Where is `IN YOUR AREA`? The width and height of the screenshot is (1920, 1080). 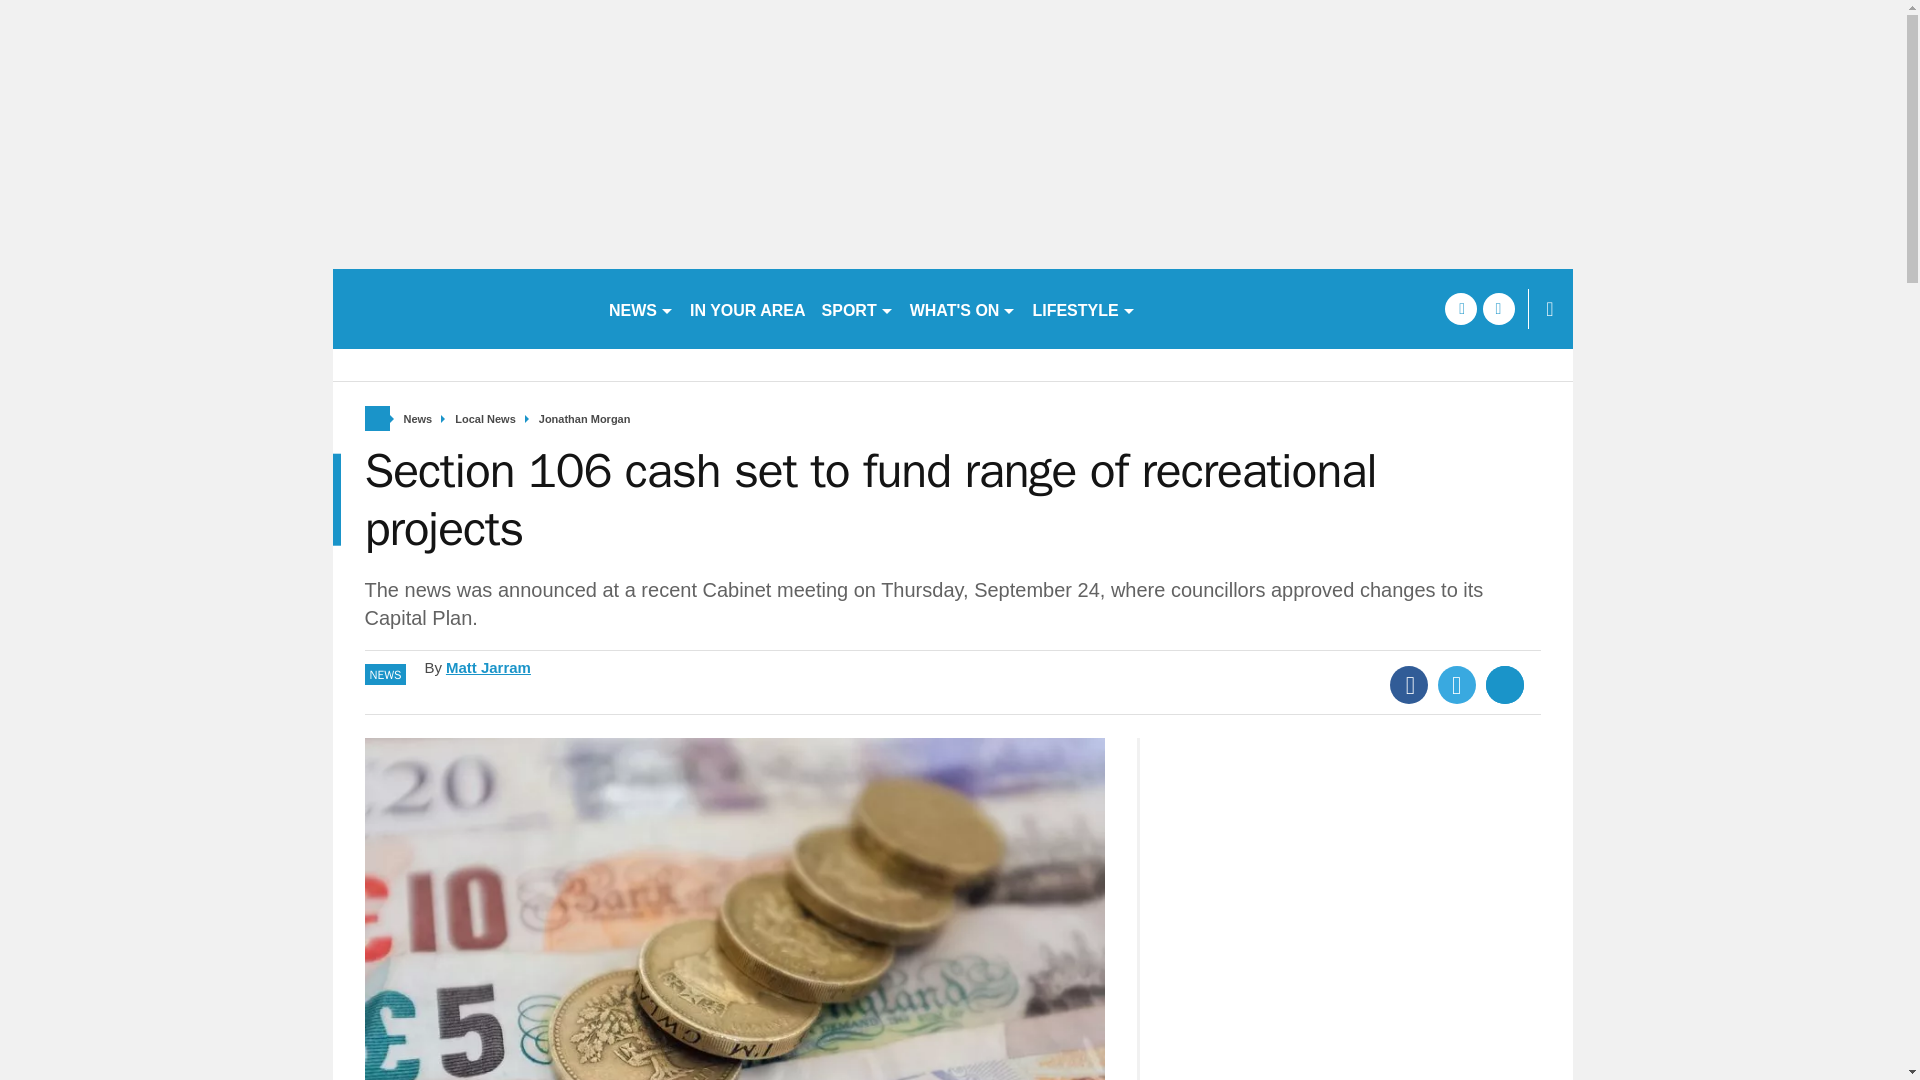
IN YOUR AREA is located at coordinates (748, 308).